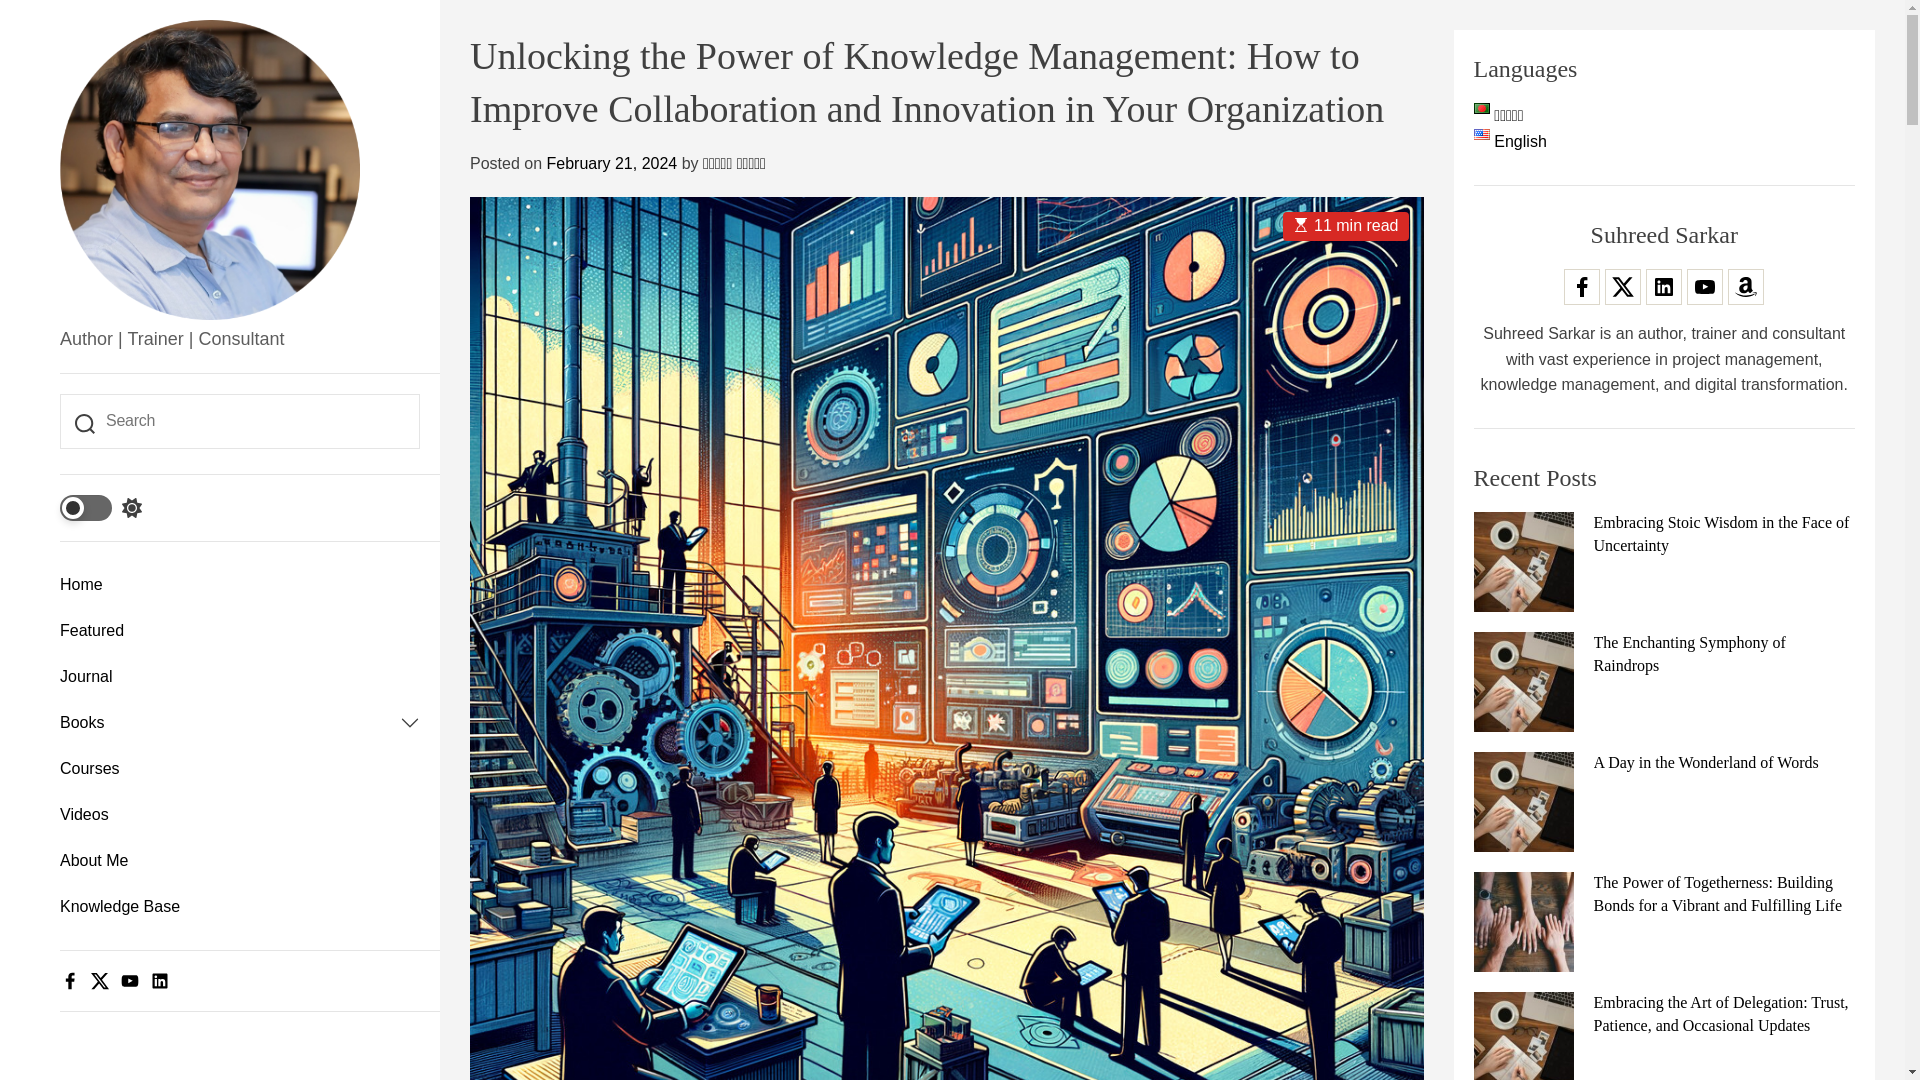 This screenshot has height=1080, width=1920. Describe the element at coordinates (240, 631) in the screenshot. I see `Featured` at that location.